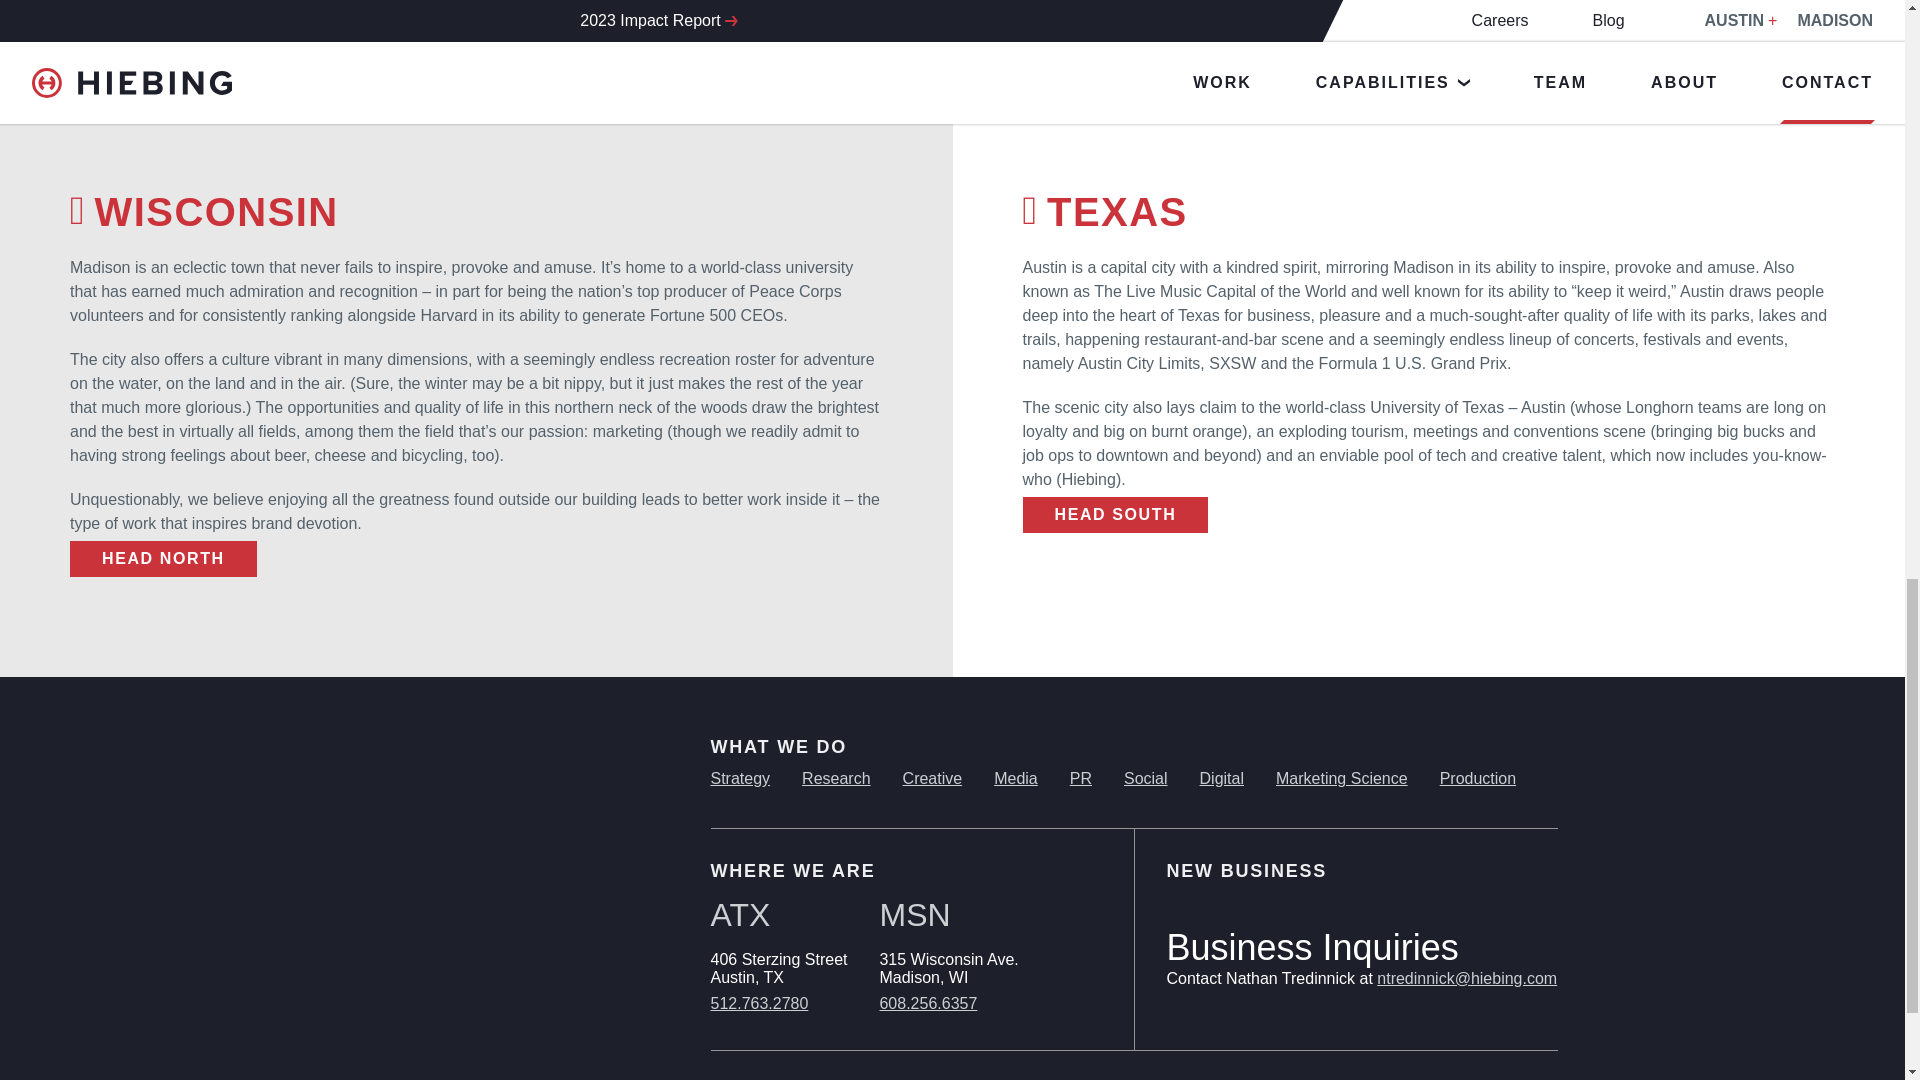 The width and height of the screenshot is (1920, 1080). Describe the element at coordinates (740, 778) in the screenshot. I see `Strategy` at that location.